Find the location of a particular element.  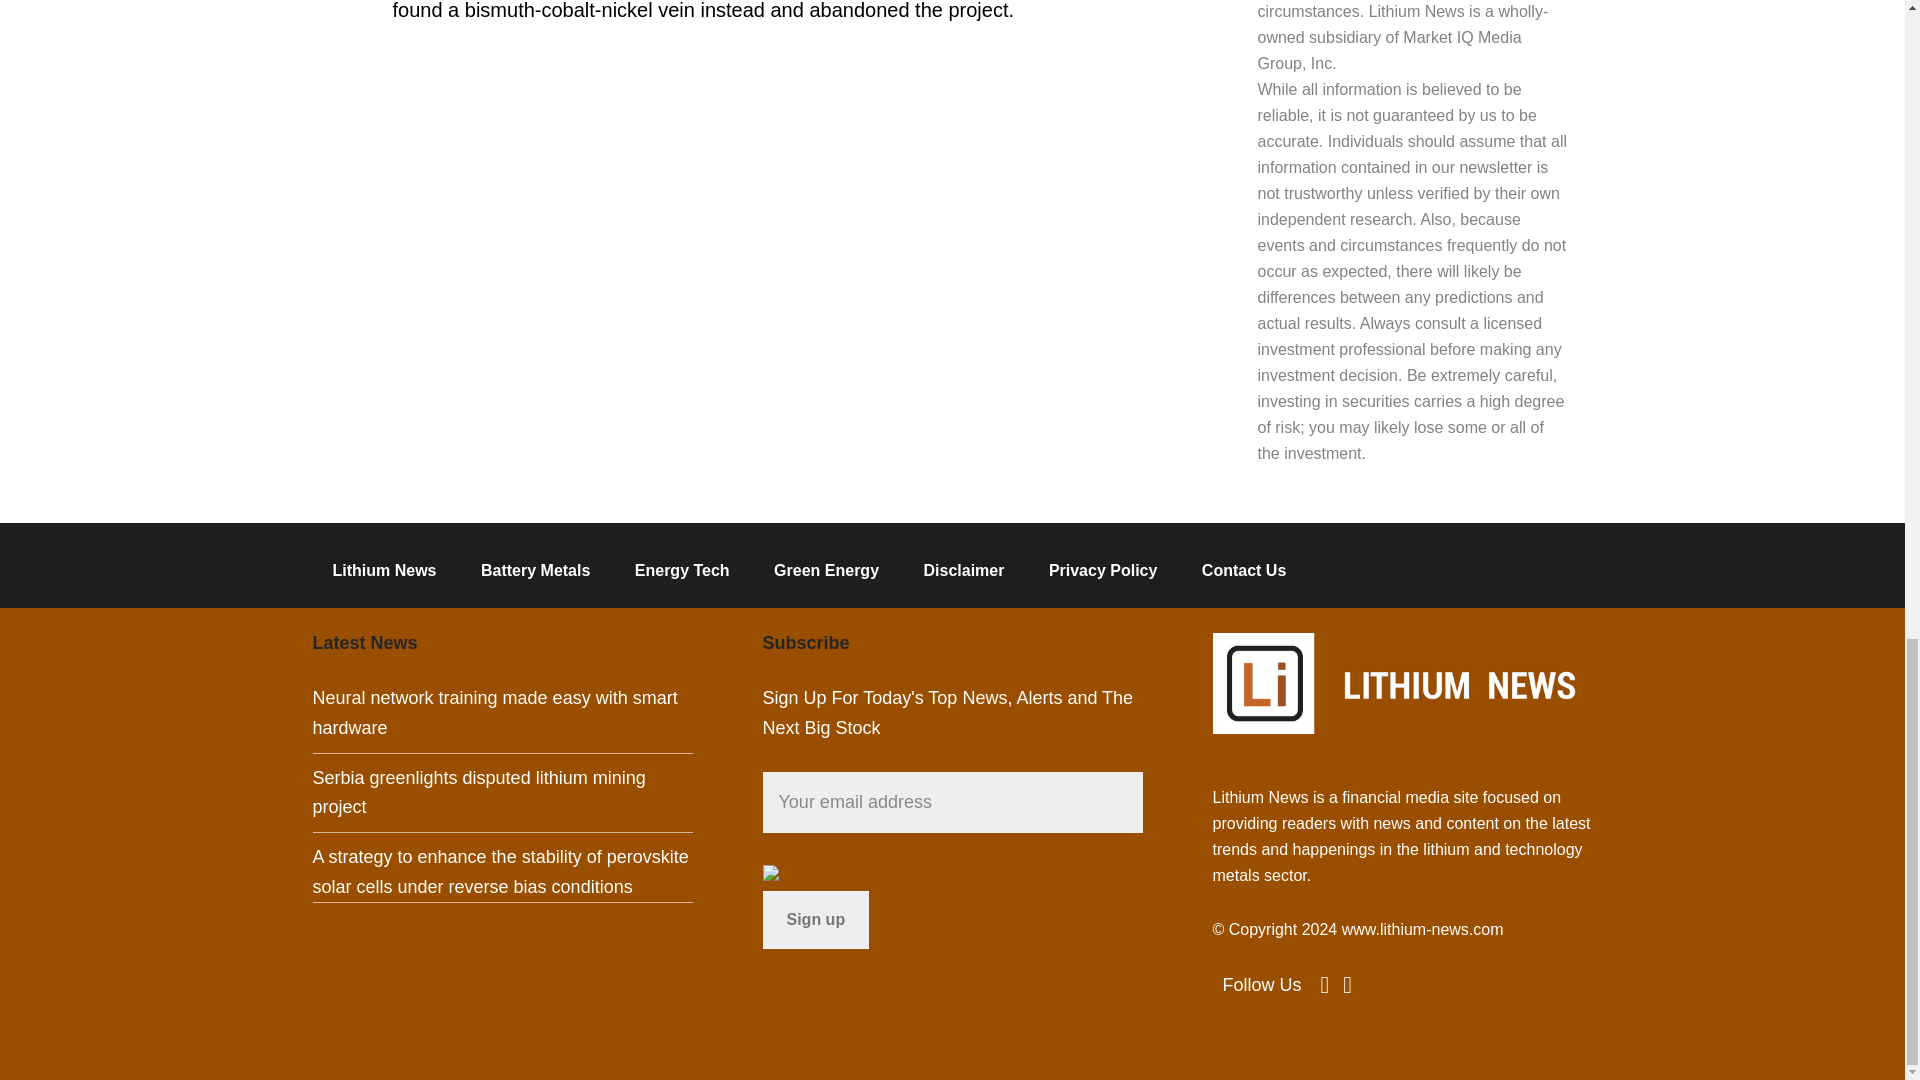

Energy Tech is located at coordinates (682, 565).